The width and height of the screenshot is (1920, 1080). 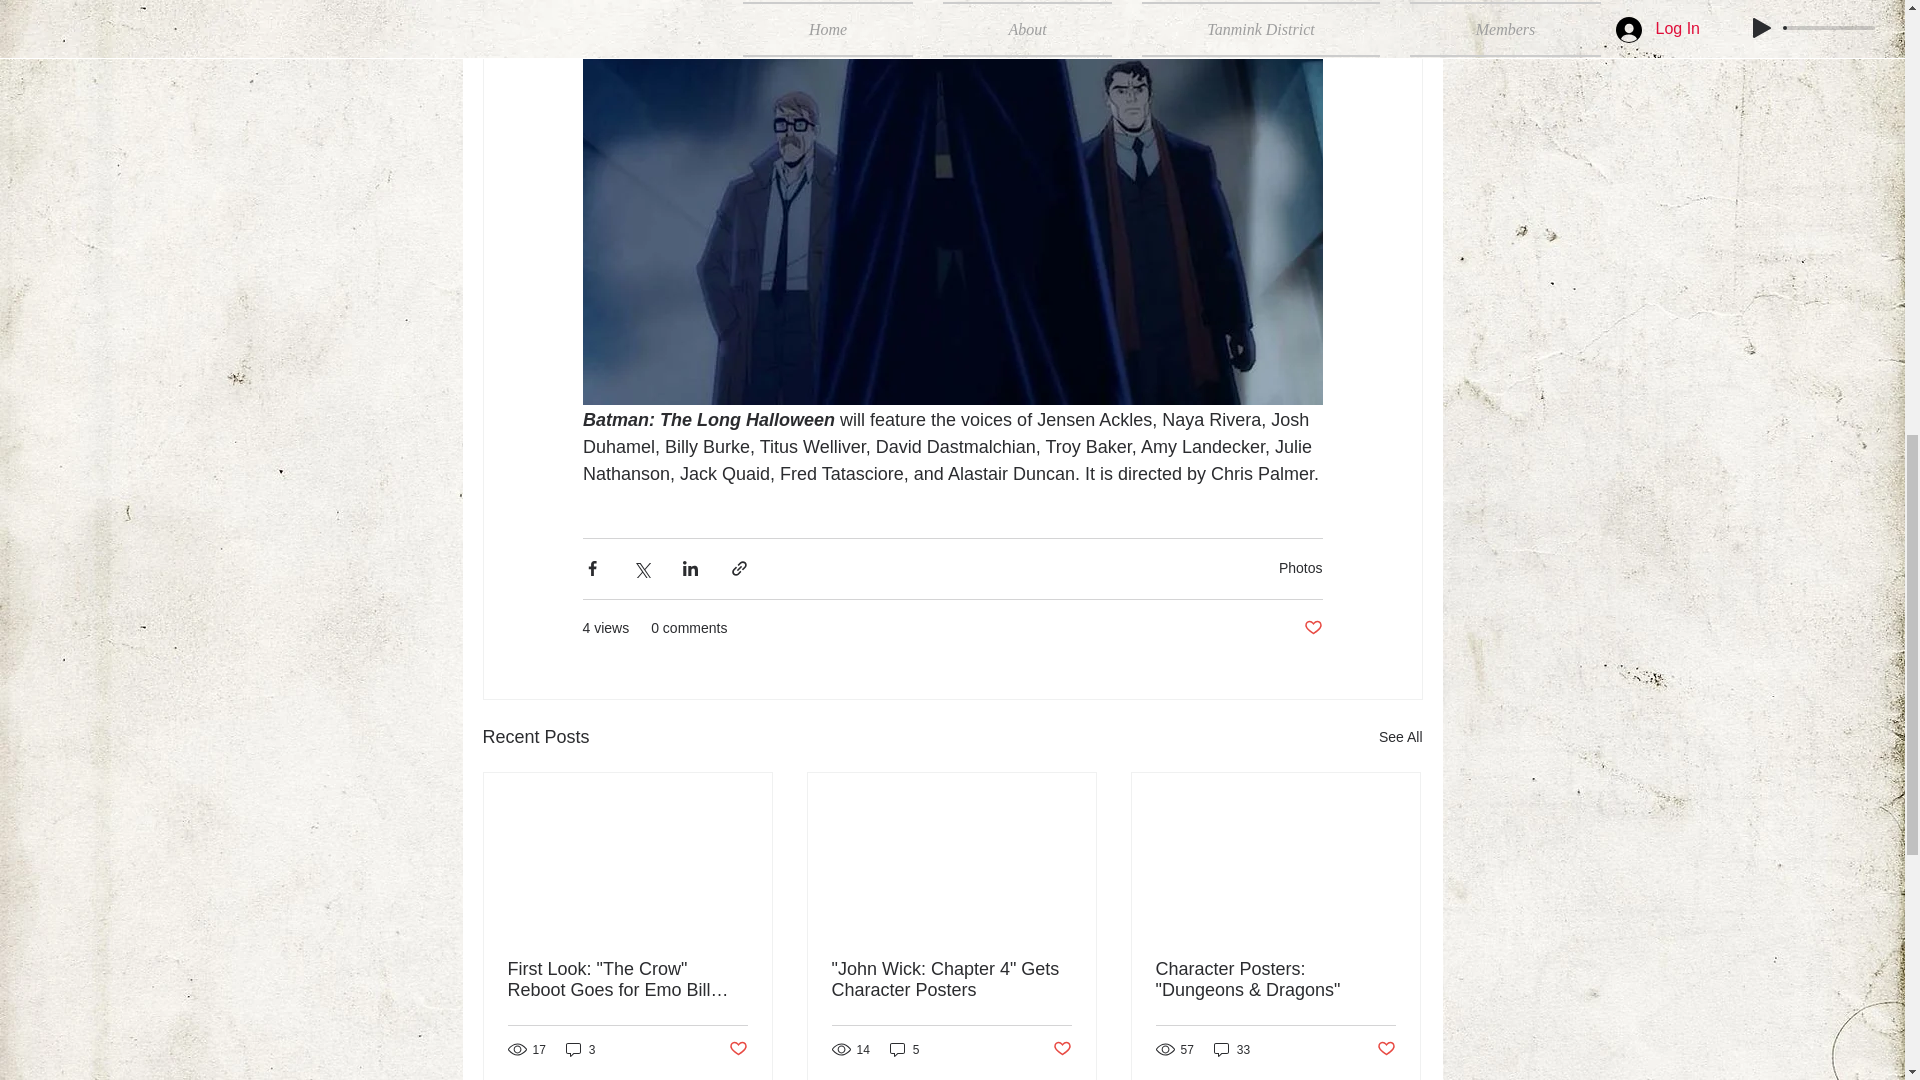 What do you see at coordinates (580, 1050) in the screenshot?
I see `3` at bounding box center [580, 1050].